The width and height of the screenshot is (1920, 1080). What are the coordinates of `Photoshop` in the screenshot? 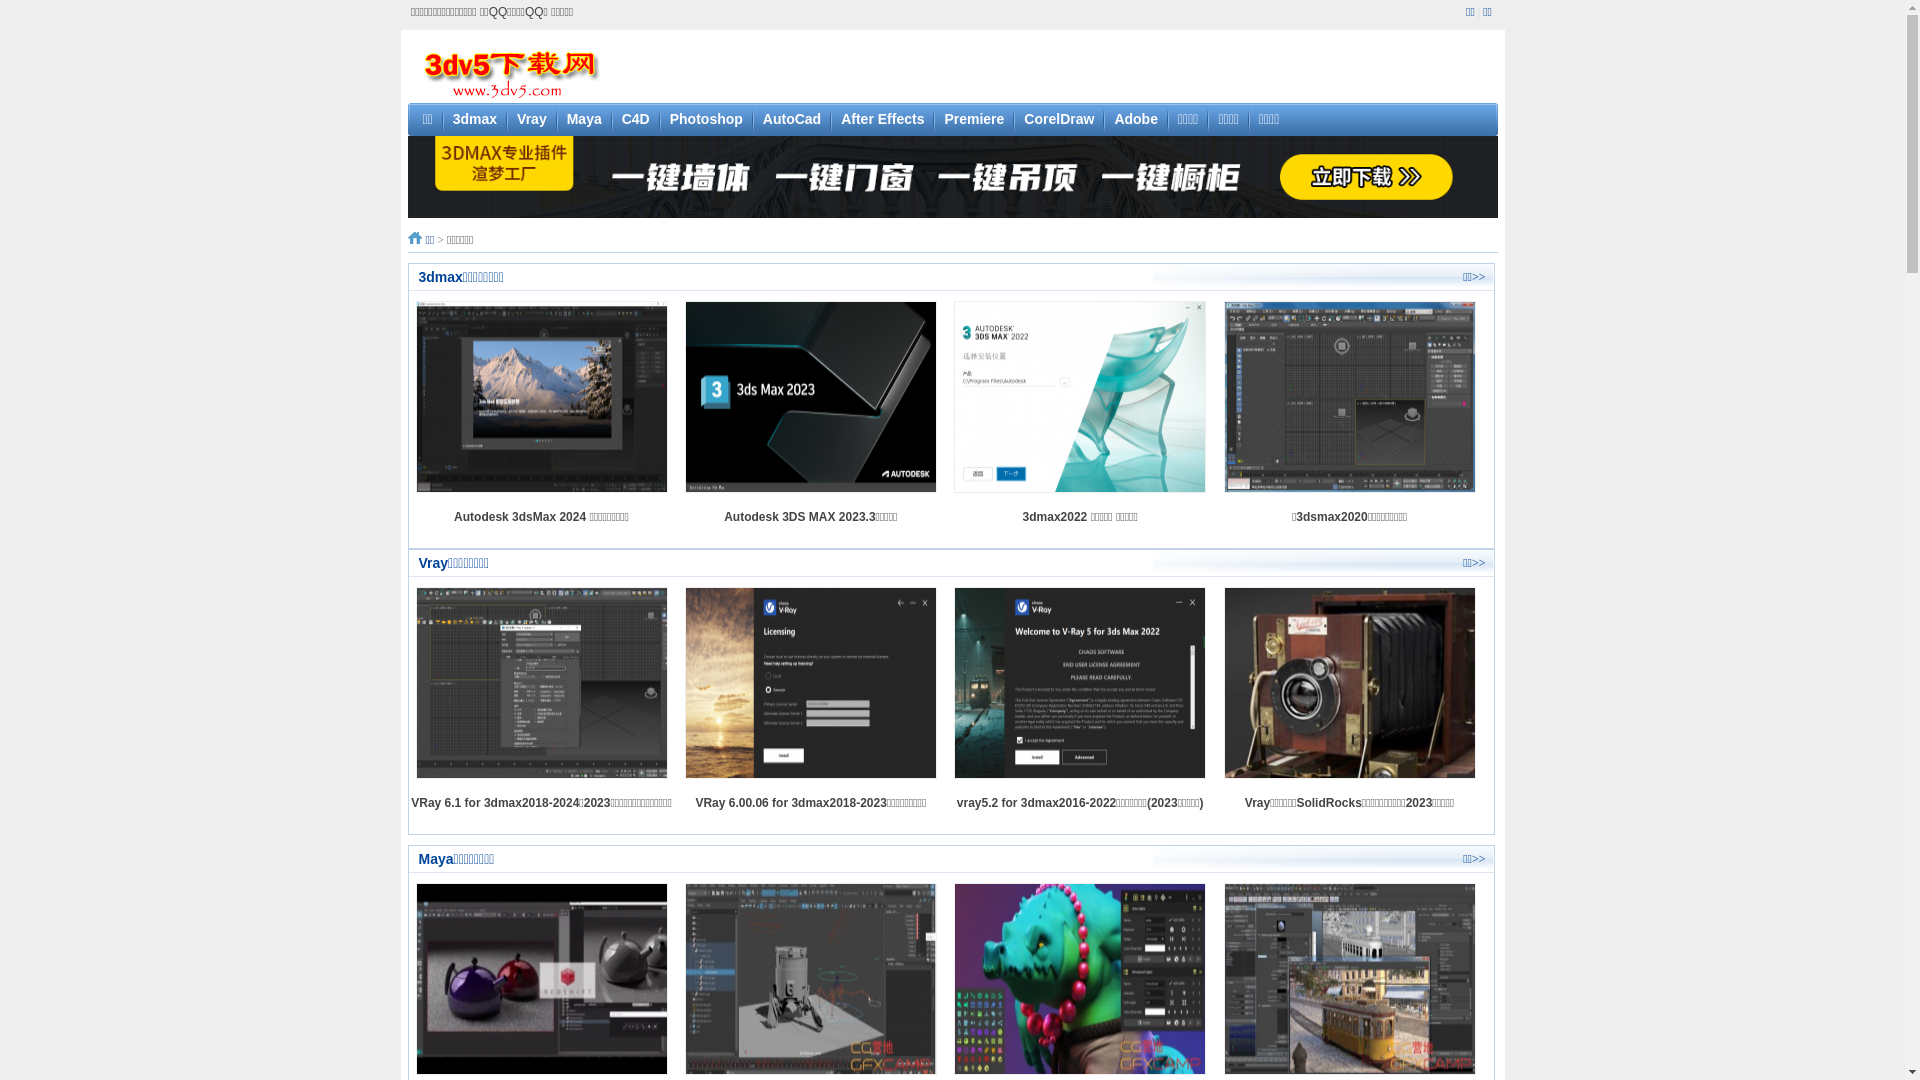 It's located at (706, 119).